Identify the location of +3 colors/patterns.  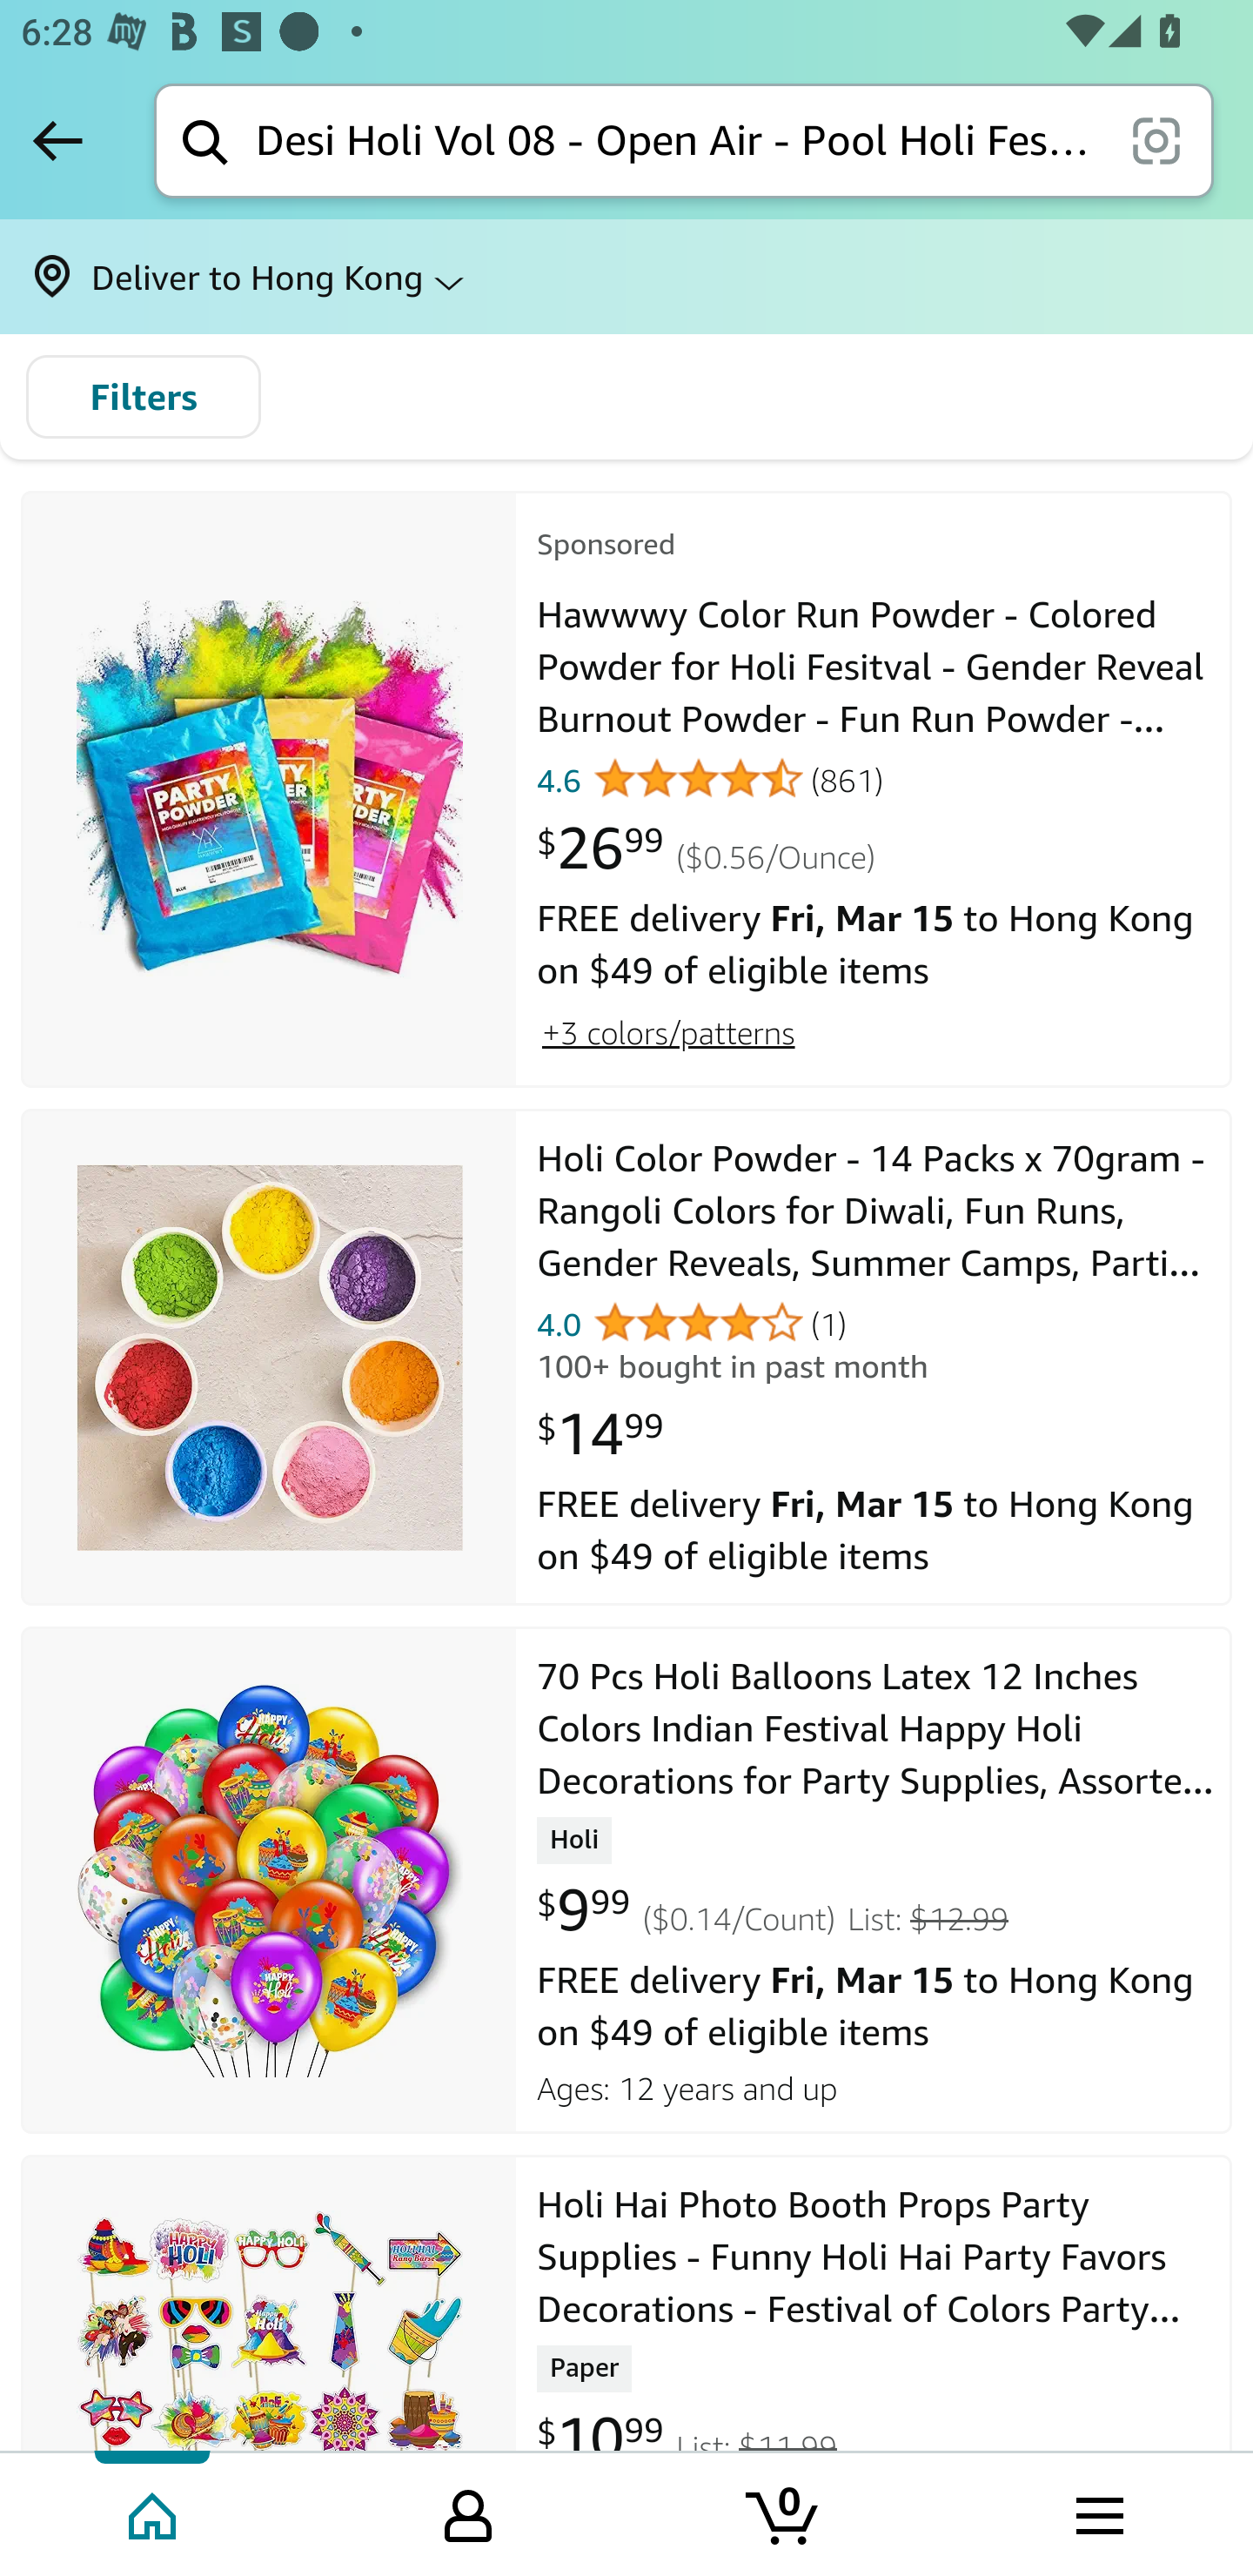
(667, 1031).